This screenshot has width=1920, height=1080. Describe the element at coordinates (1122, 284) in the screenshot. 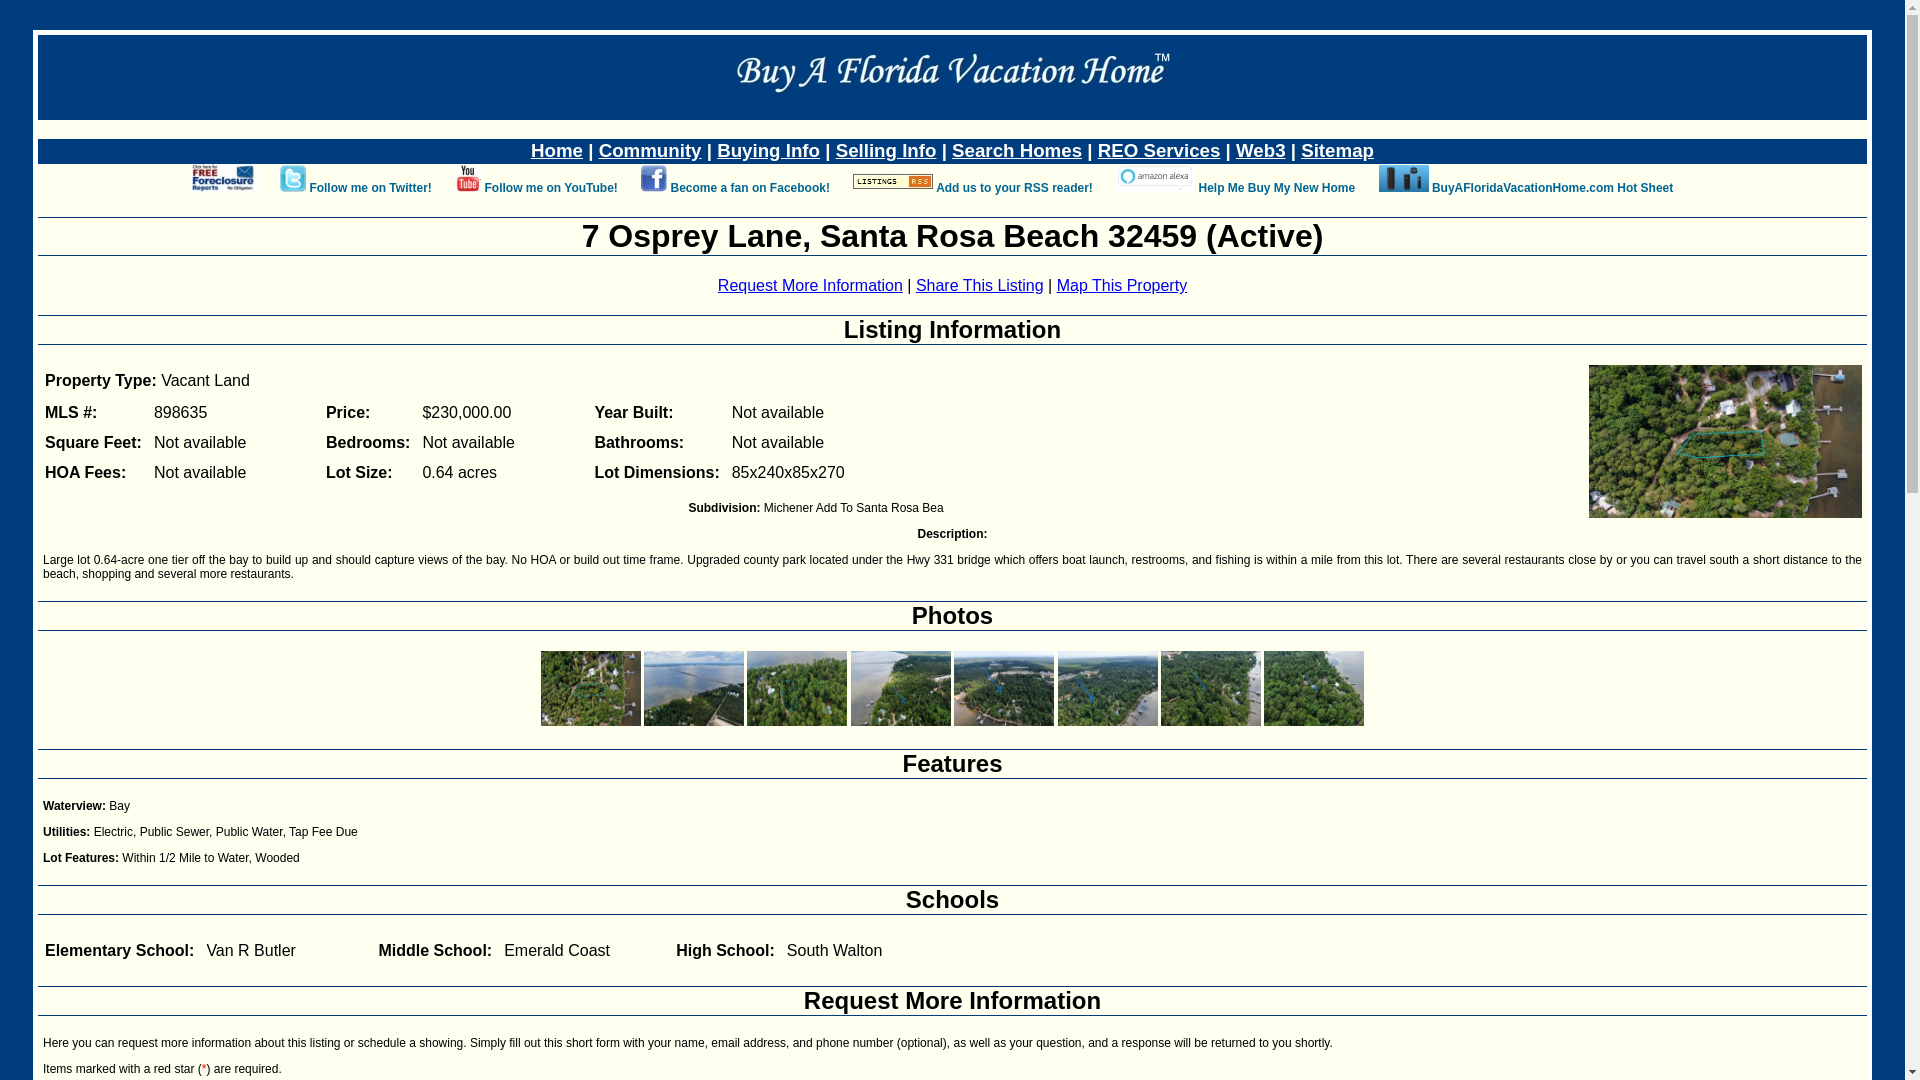

I see `Map This Property` at that location.